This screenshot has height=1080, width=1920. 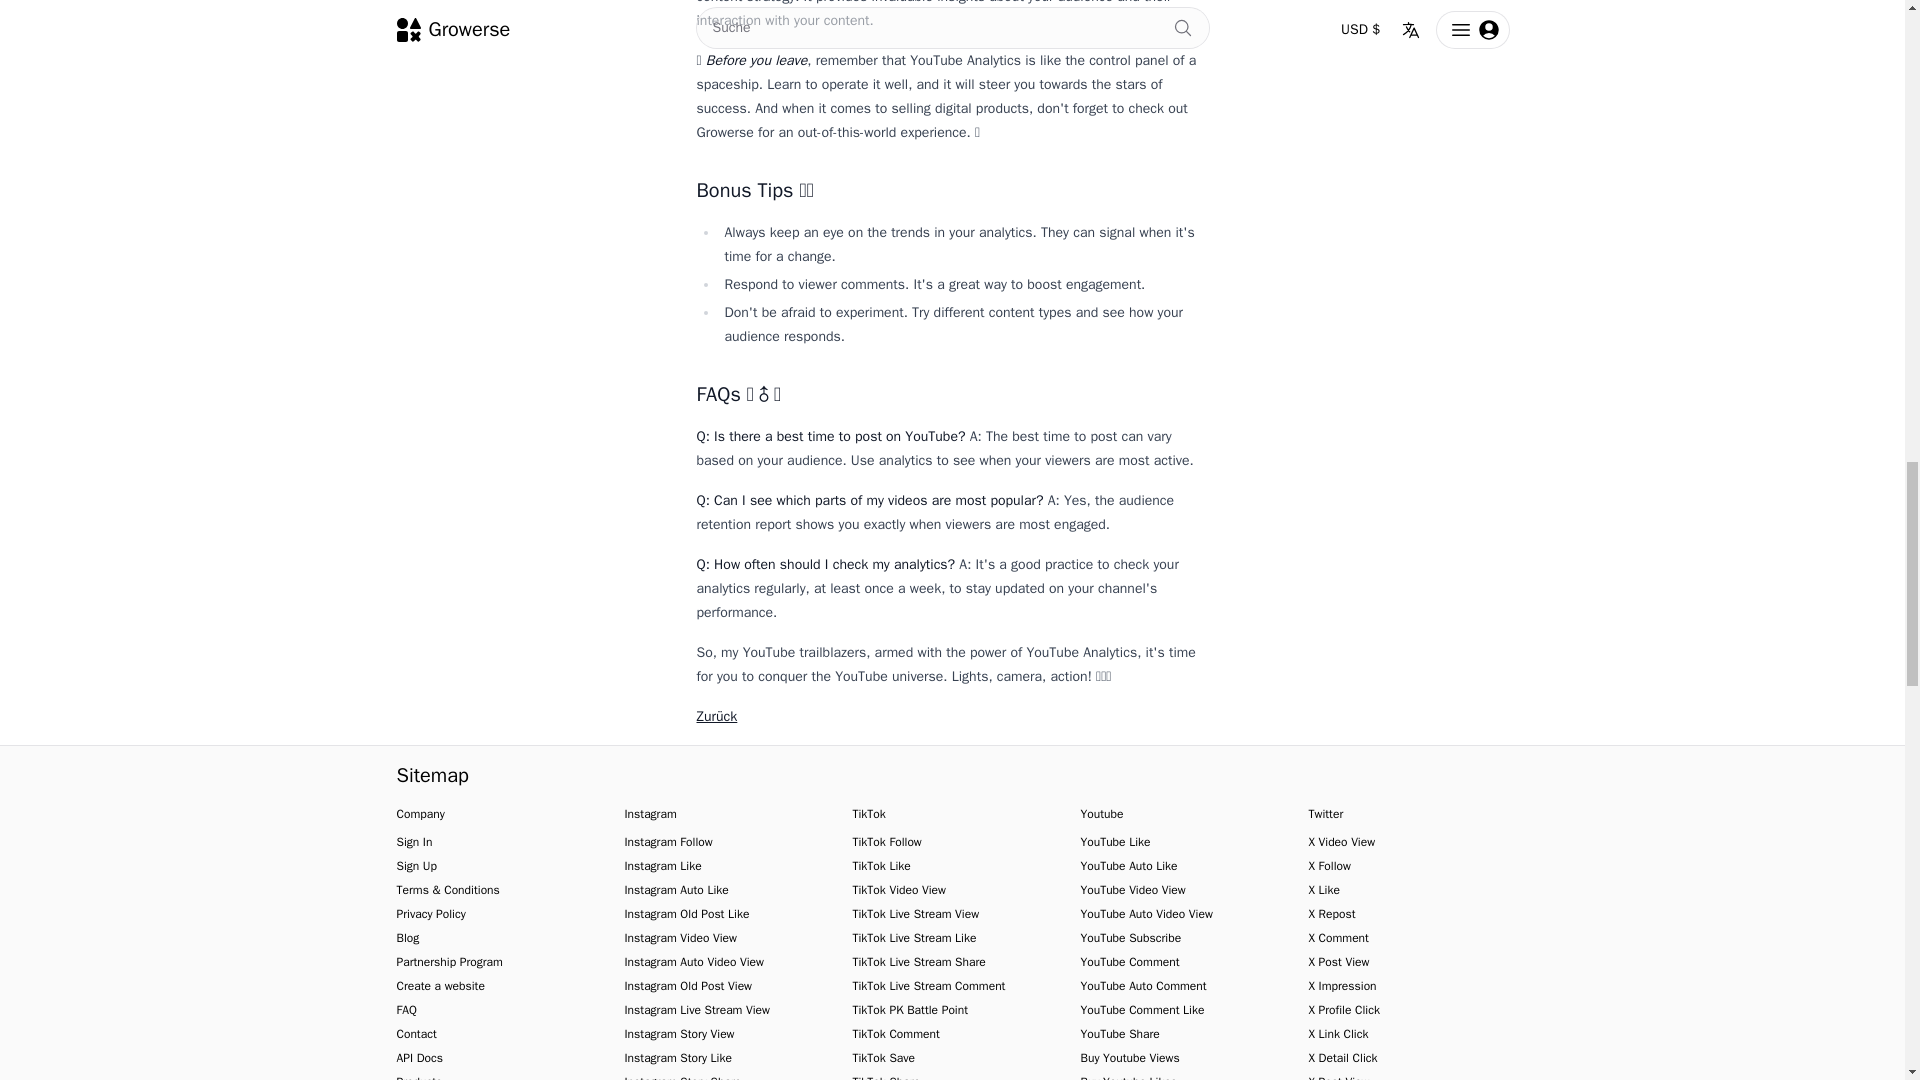 I want to click on Contact, so click(x=415, y=1034).